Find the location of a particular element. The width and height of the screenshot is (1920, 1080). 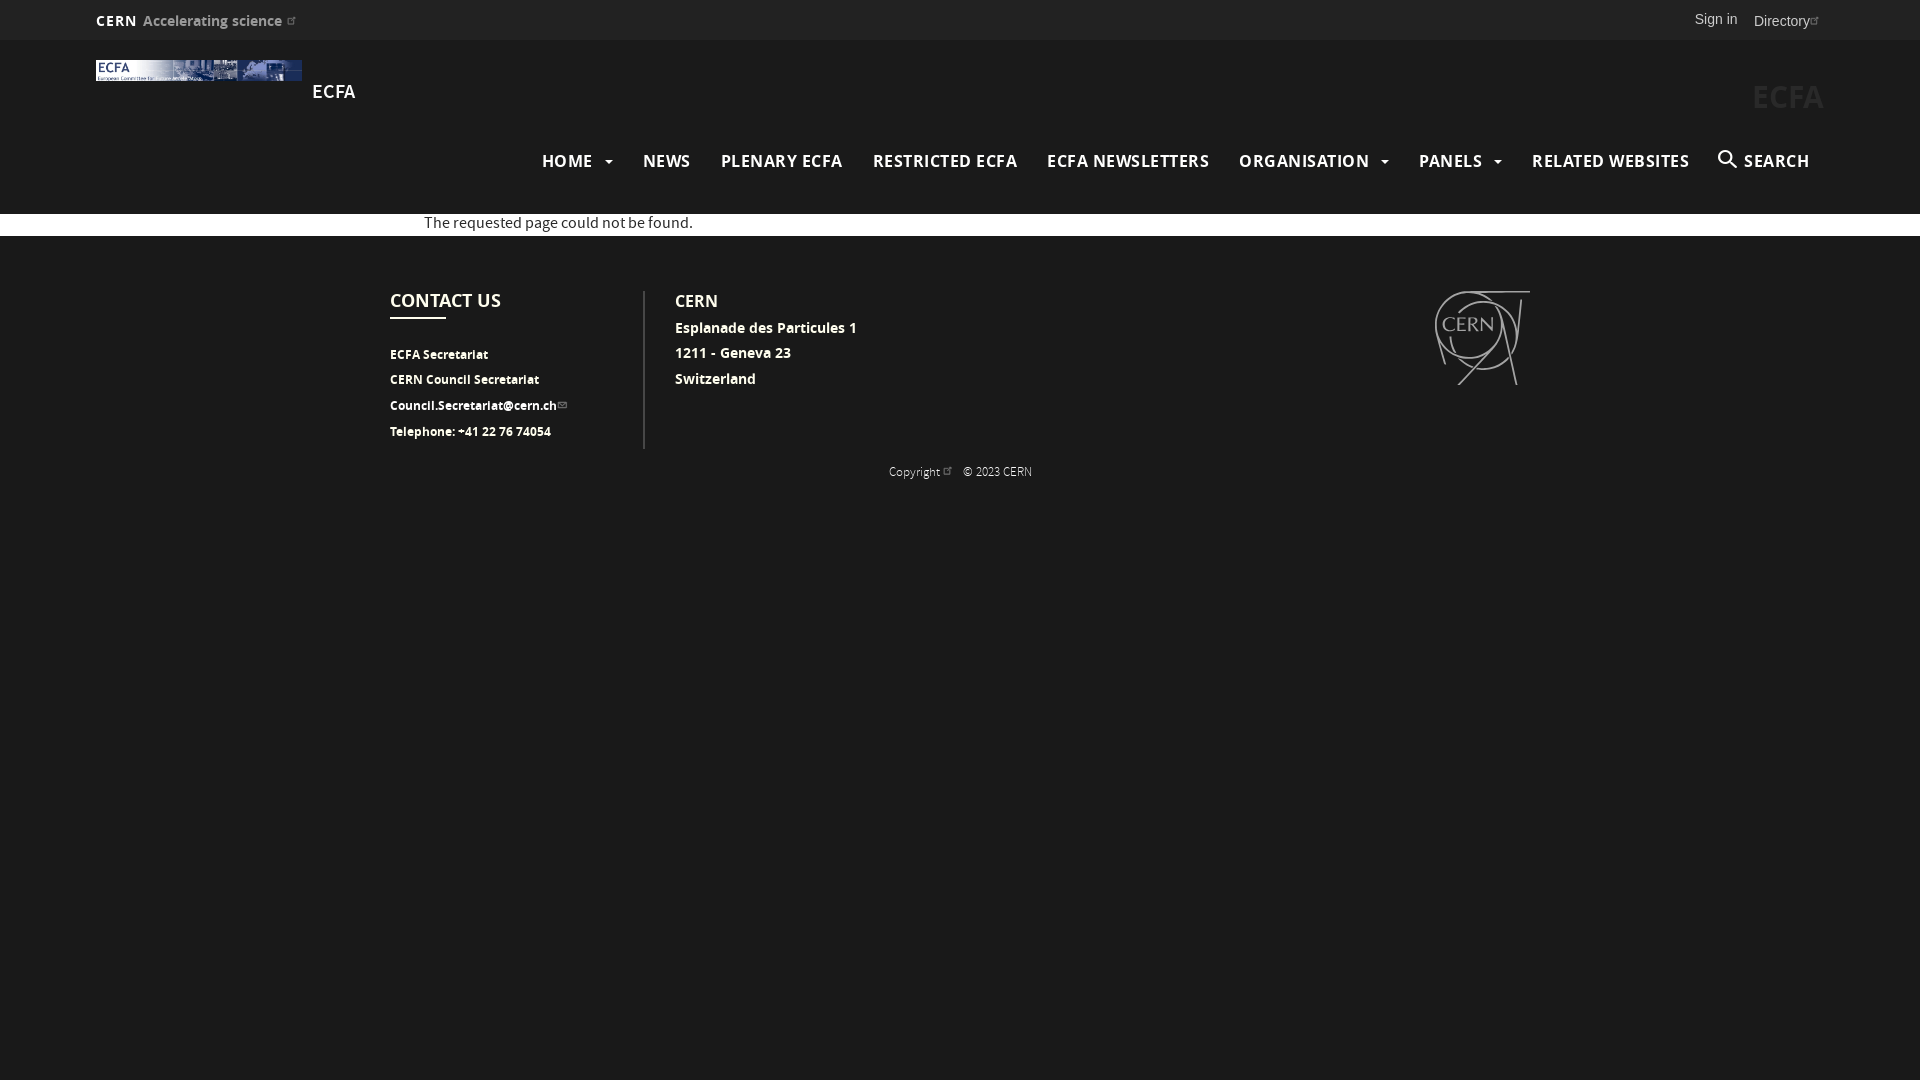

Directory(link is external) is located at coordinates (1789, 20).